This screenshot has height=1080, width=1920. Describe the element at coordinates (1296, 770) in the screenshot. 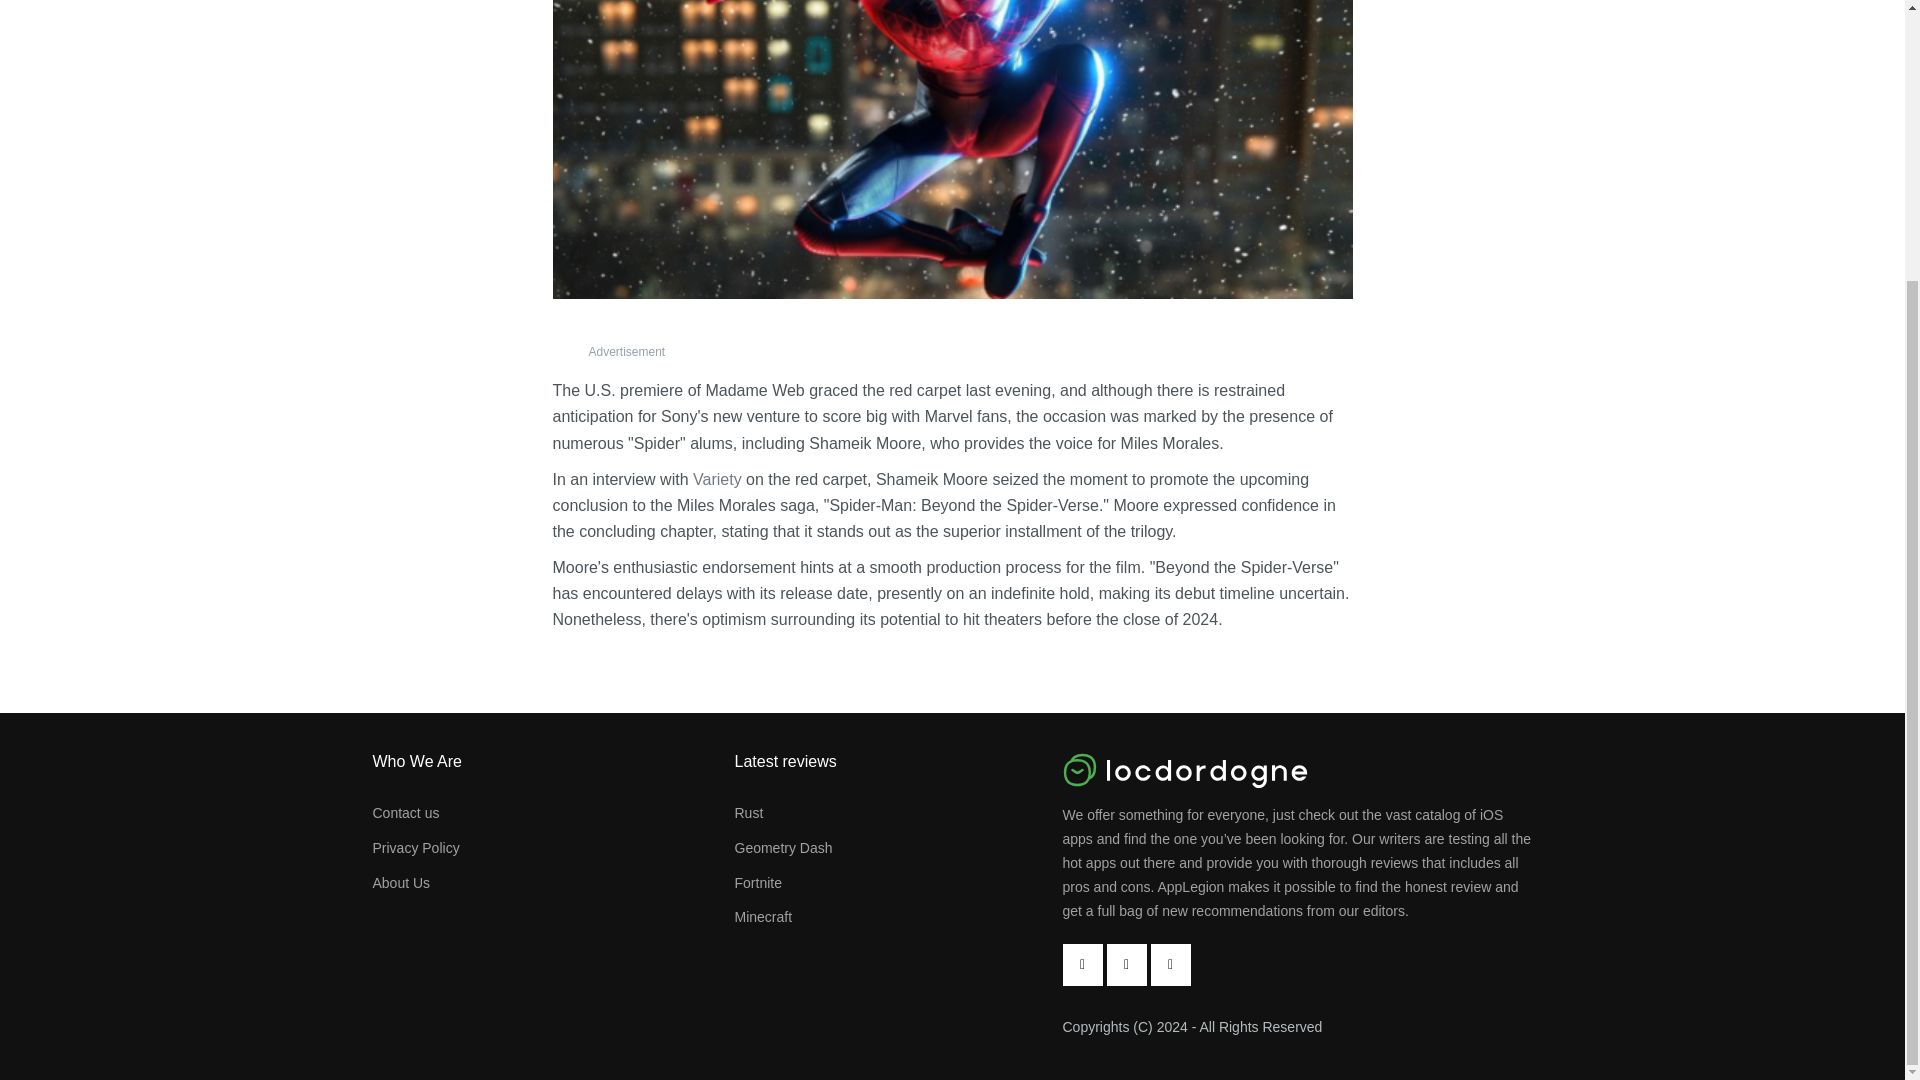

I see `locdordogne-logo` at that location.